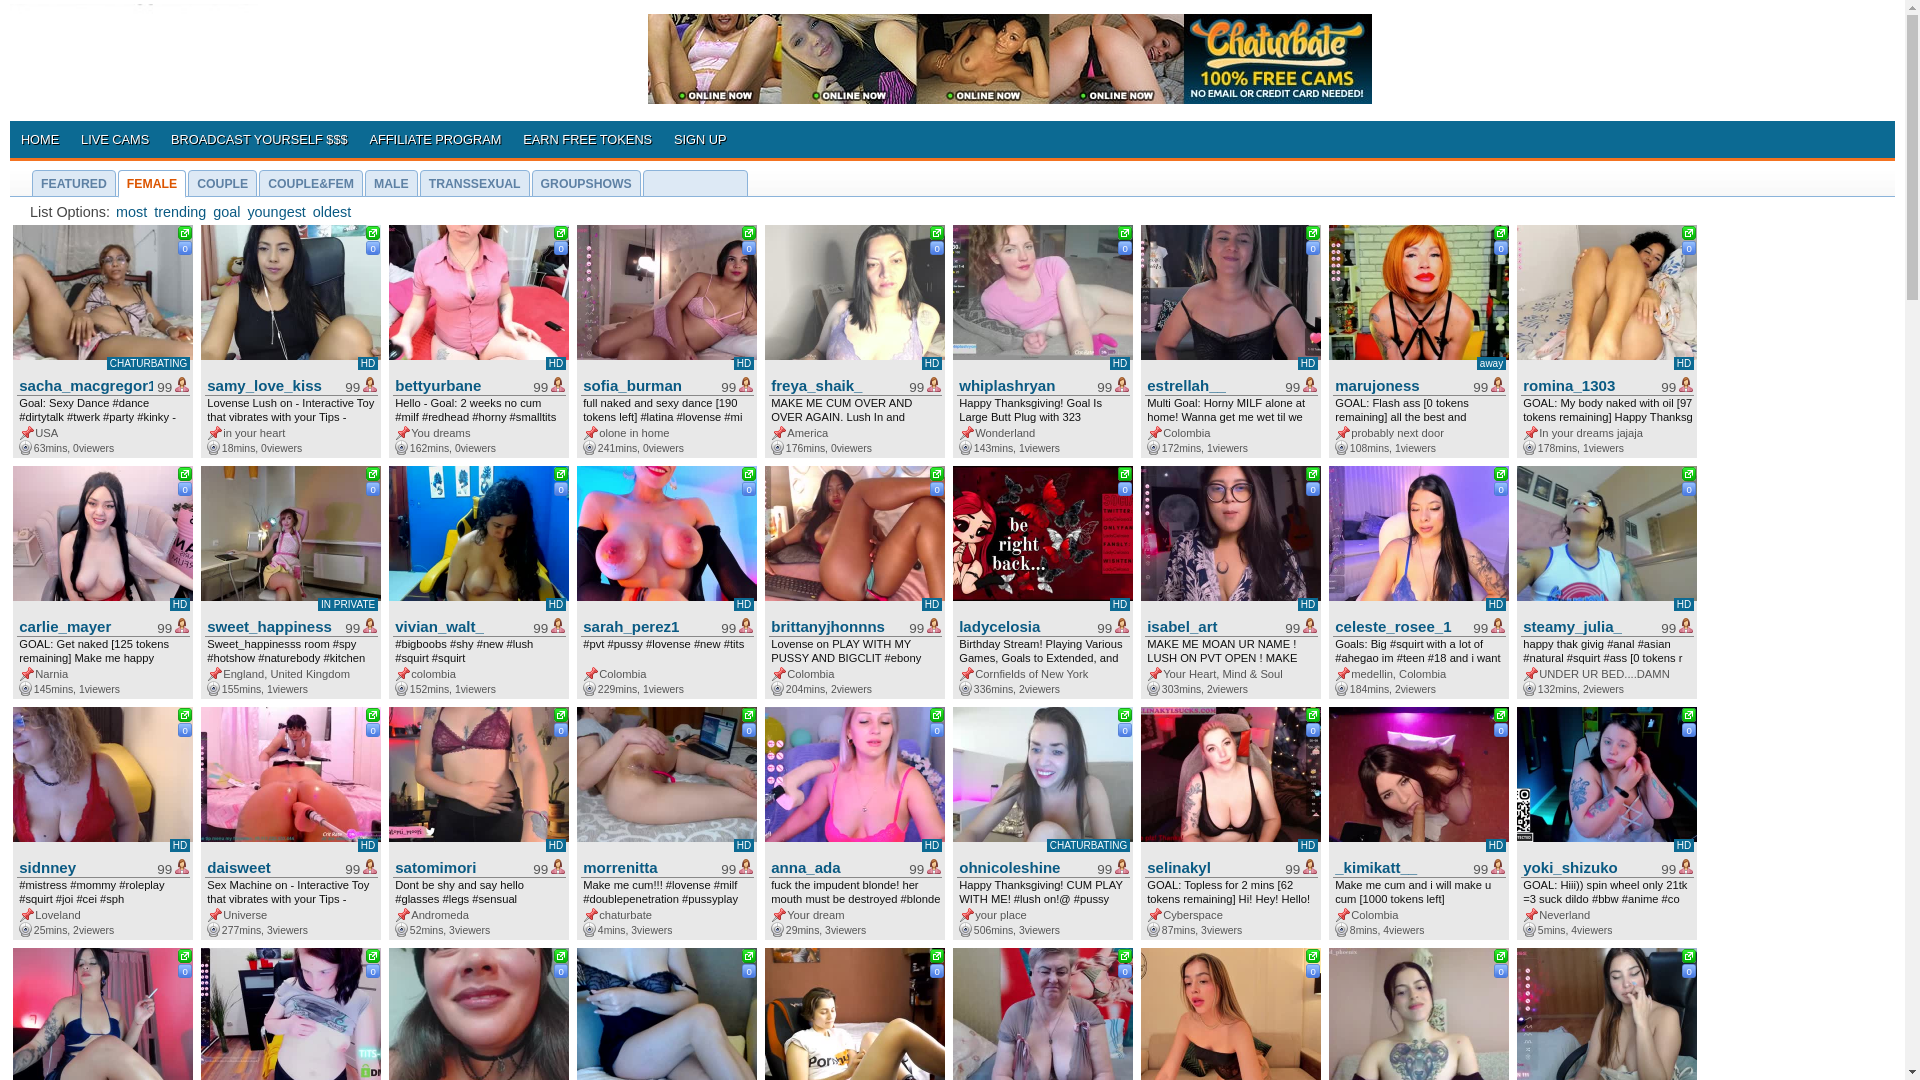 This screenshot has width=1920, height=1080. Describe the element at coordinates (1503, 234) in the screenshot. I see `Open marujoness in a popup window` at that location.